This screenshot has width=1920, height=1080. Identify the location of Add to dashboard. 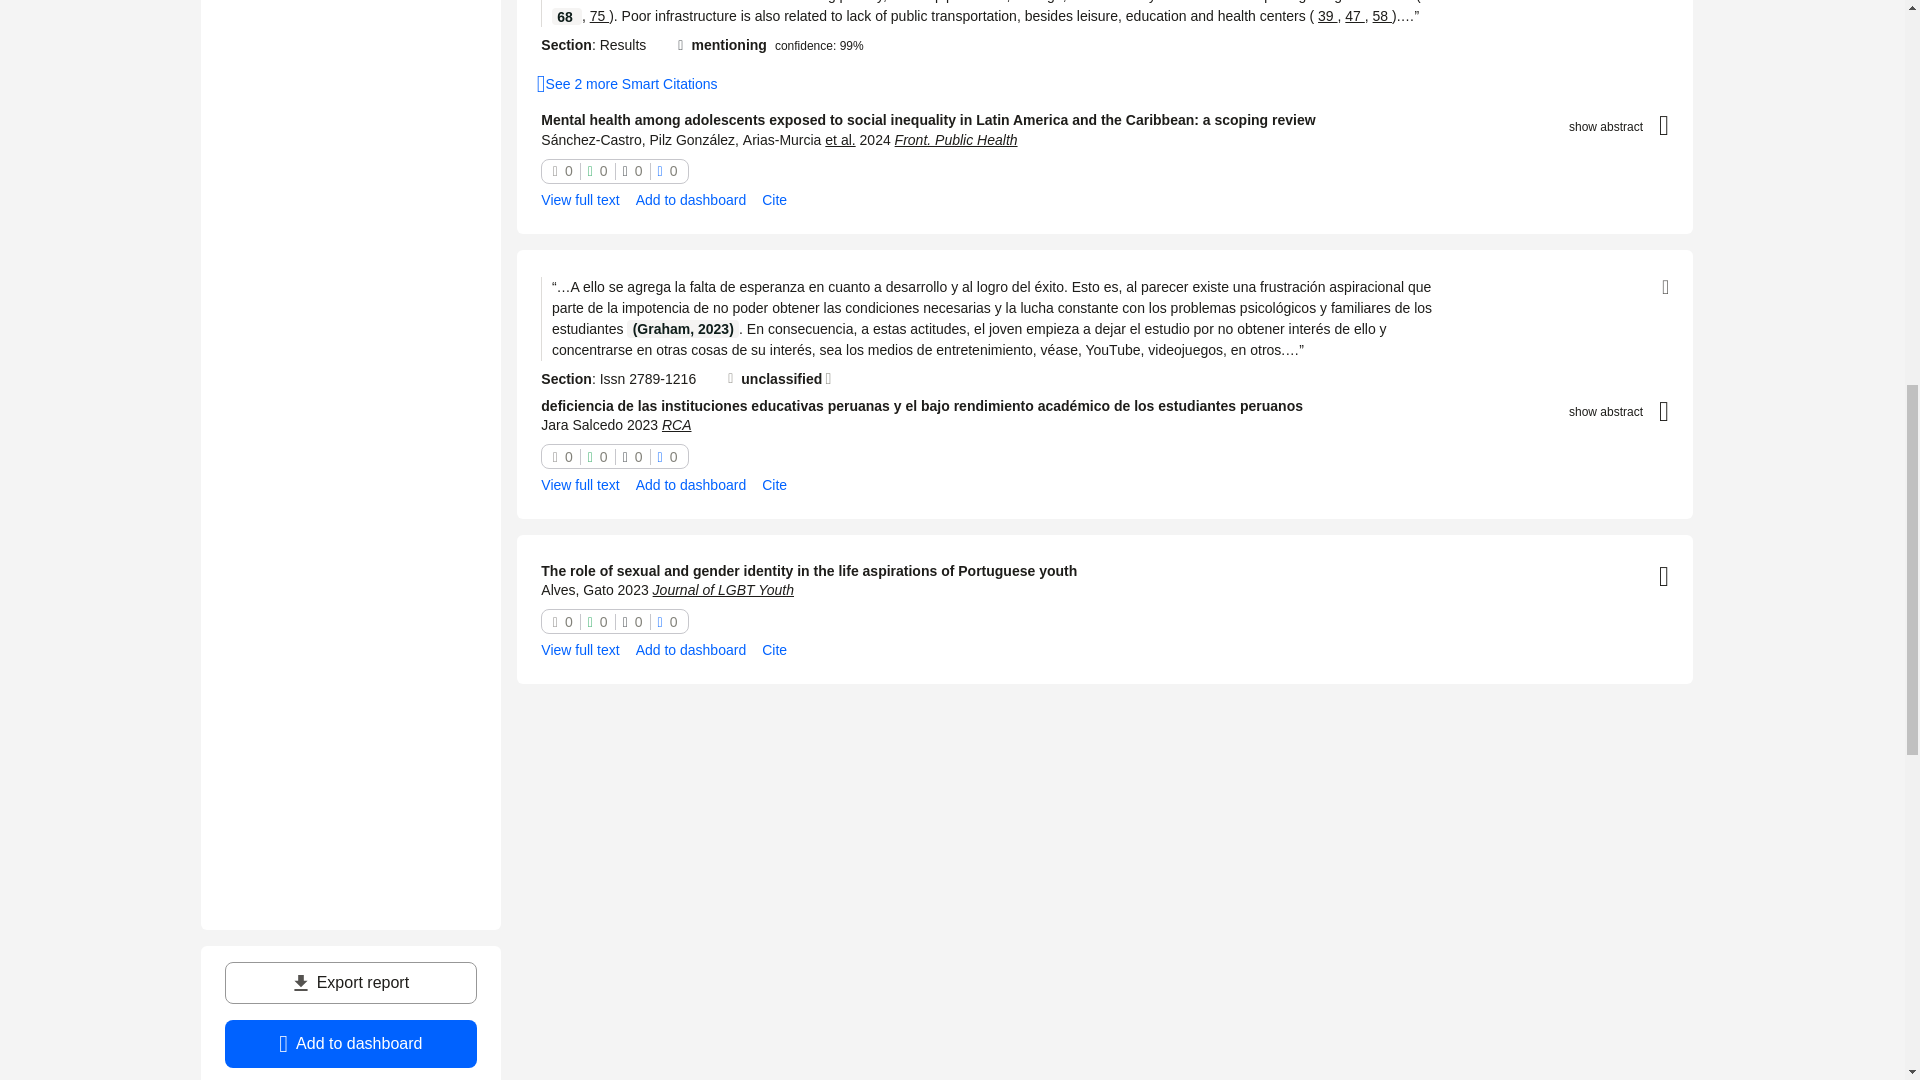
(350, 1044).